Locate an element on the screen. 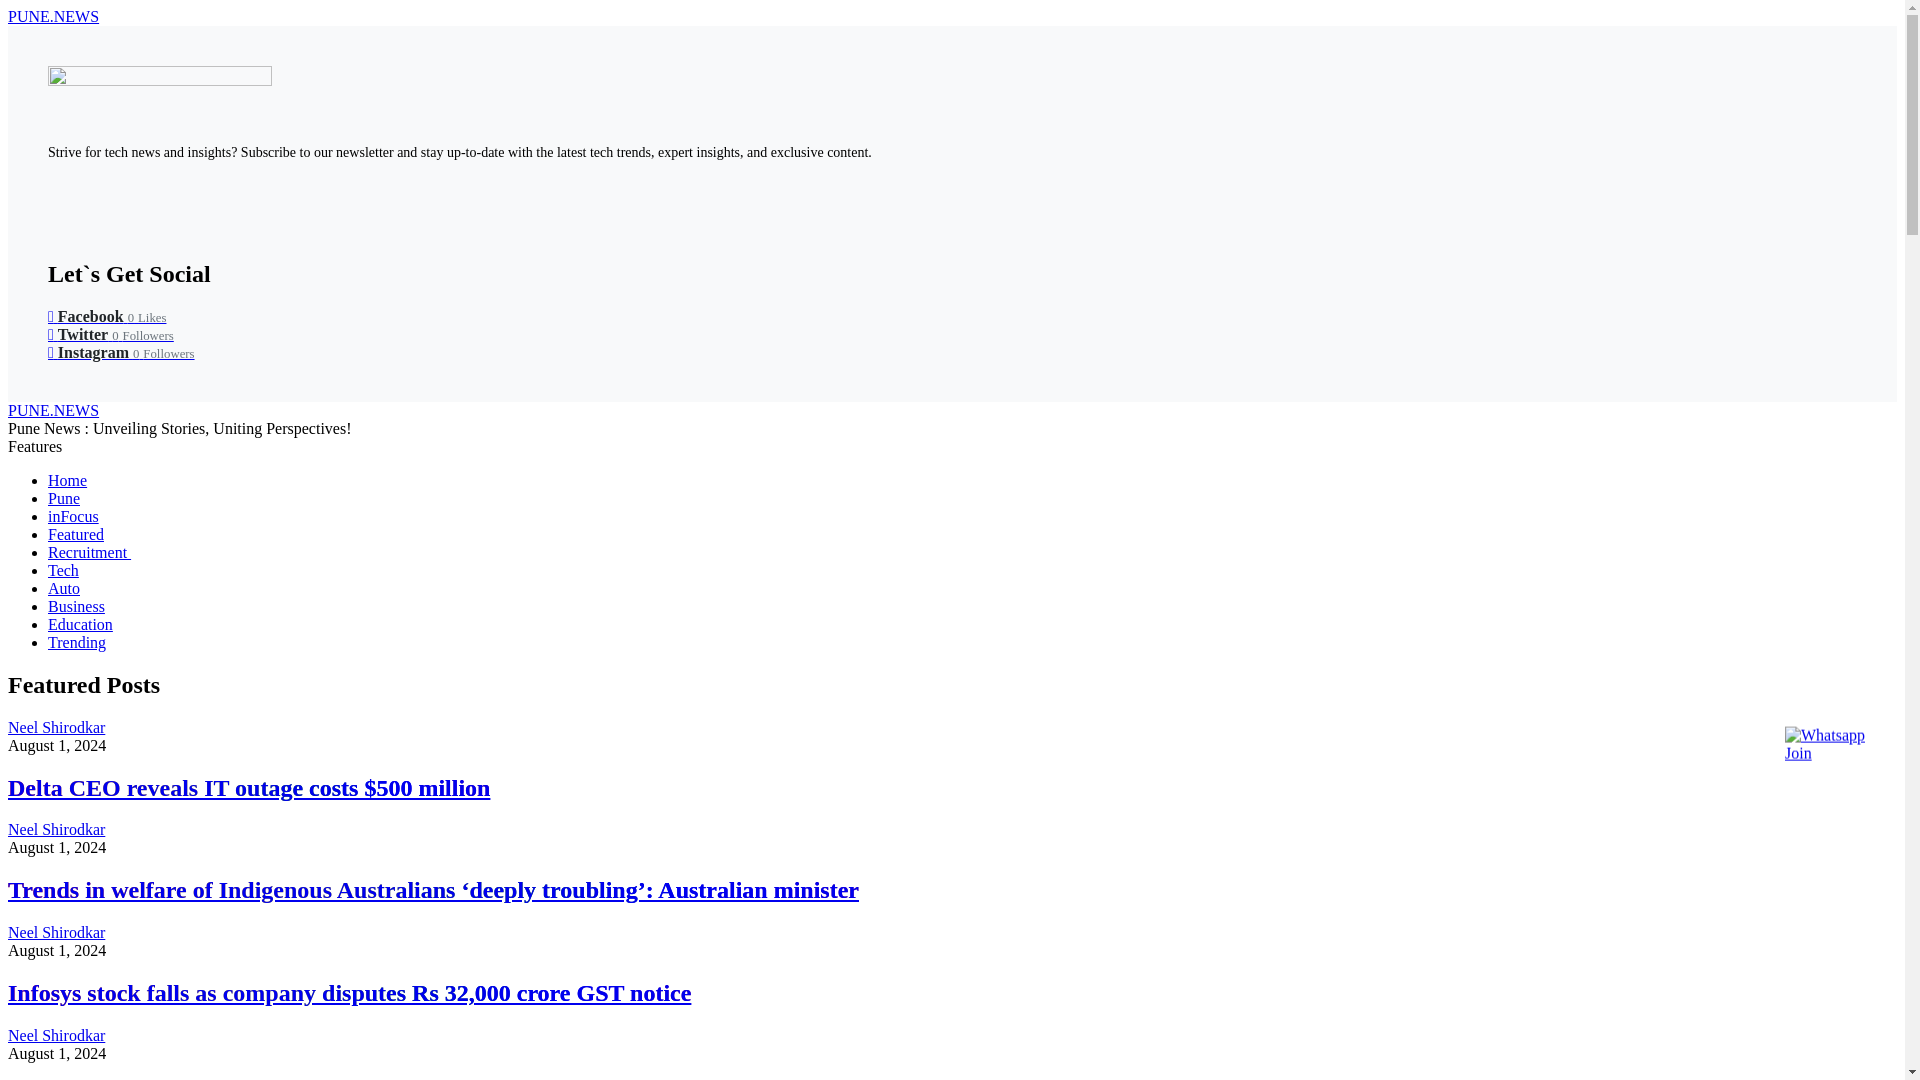 This screenshot has width=1920, height=1080. Neel Shirodkar is located at coordinates (56, 727).